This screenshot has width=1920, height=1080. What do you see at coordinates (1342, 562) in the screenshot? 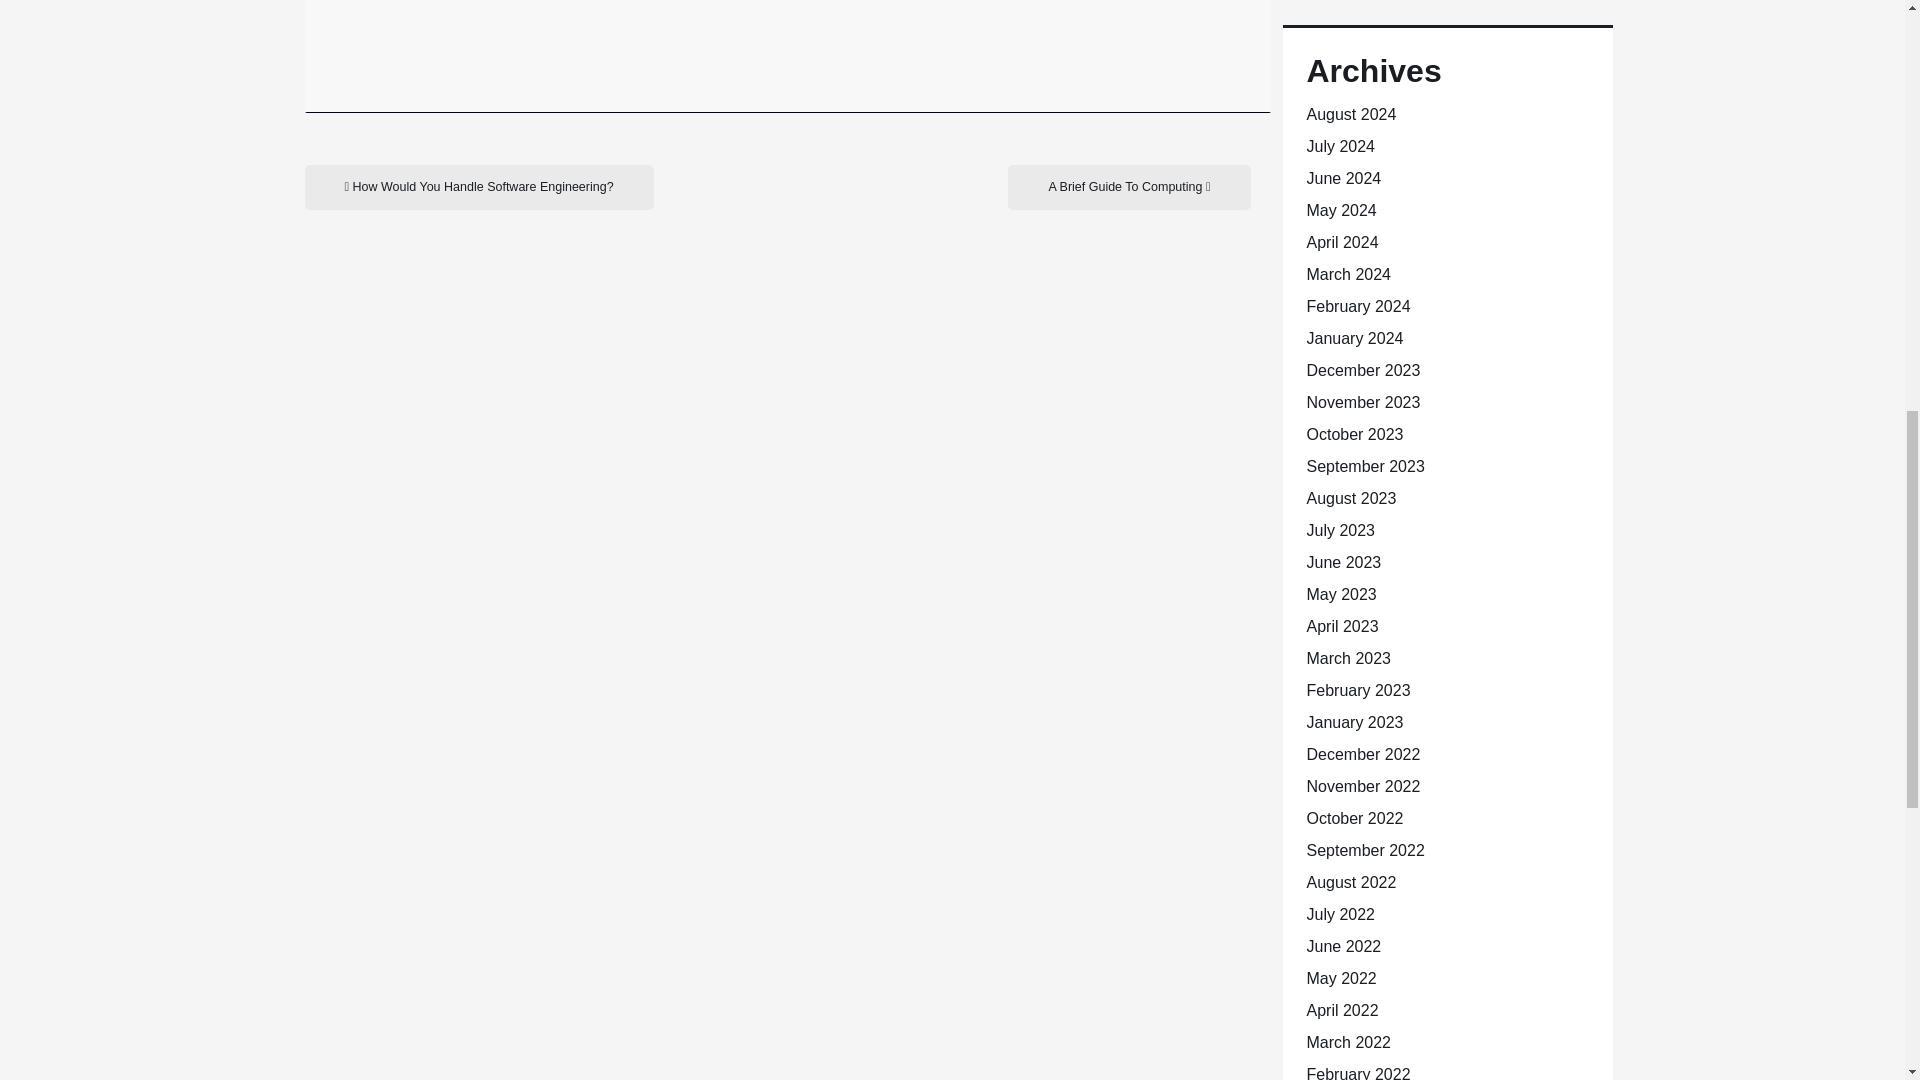
I see `June 2023` at bounding box center [1342, 562].